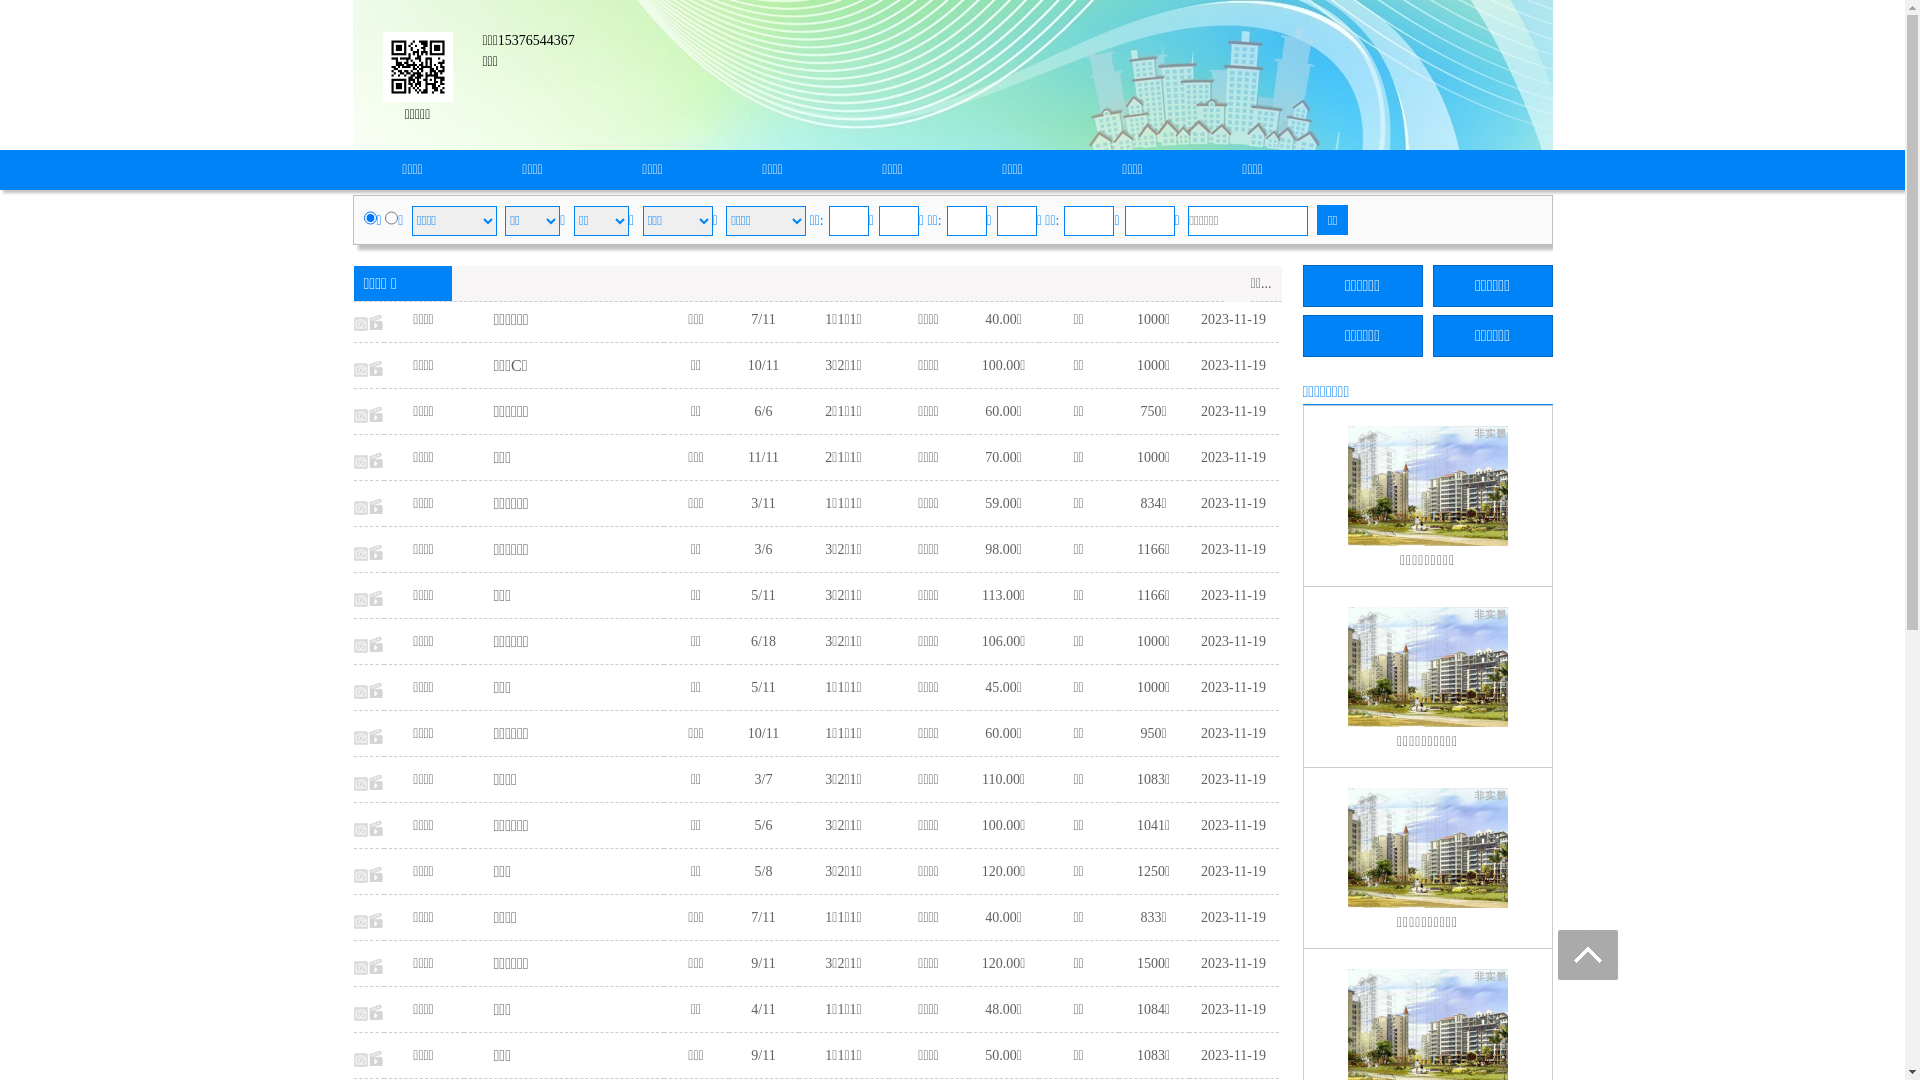  Describe the element at coordinates (764, 872) in the screenshot. I see `5/8` at that location.